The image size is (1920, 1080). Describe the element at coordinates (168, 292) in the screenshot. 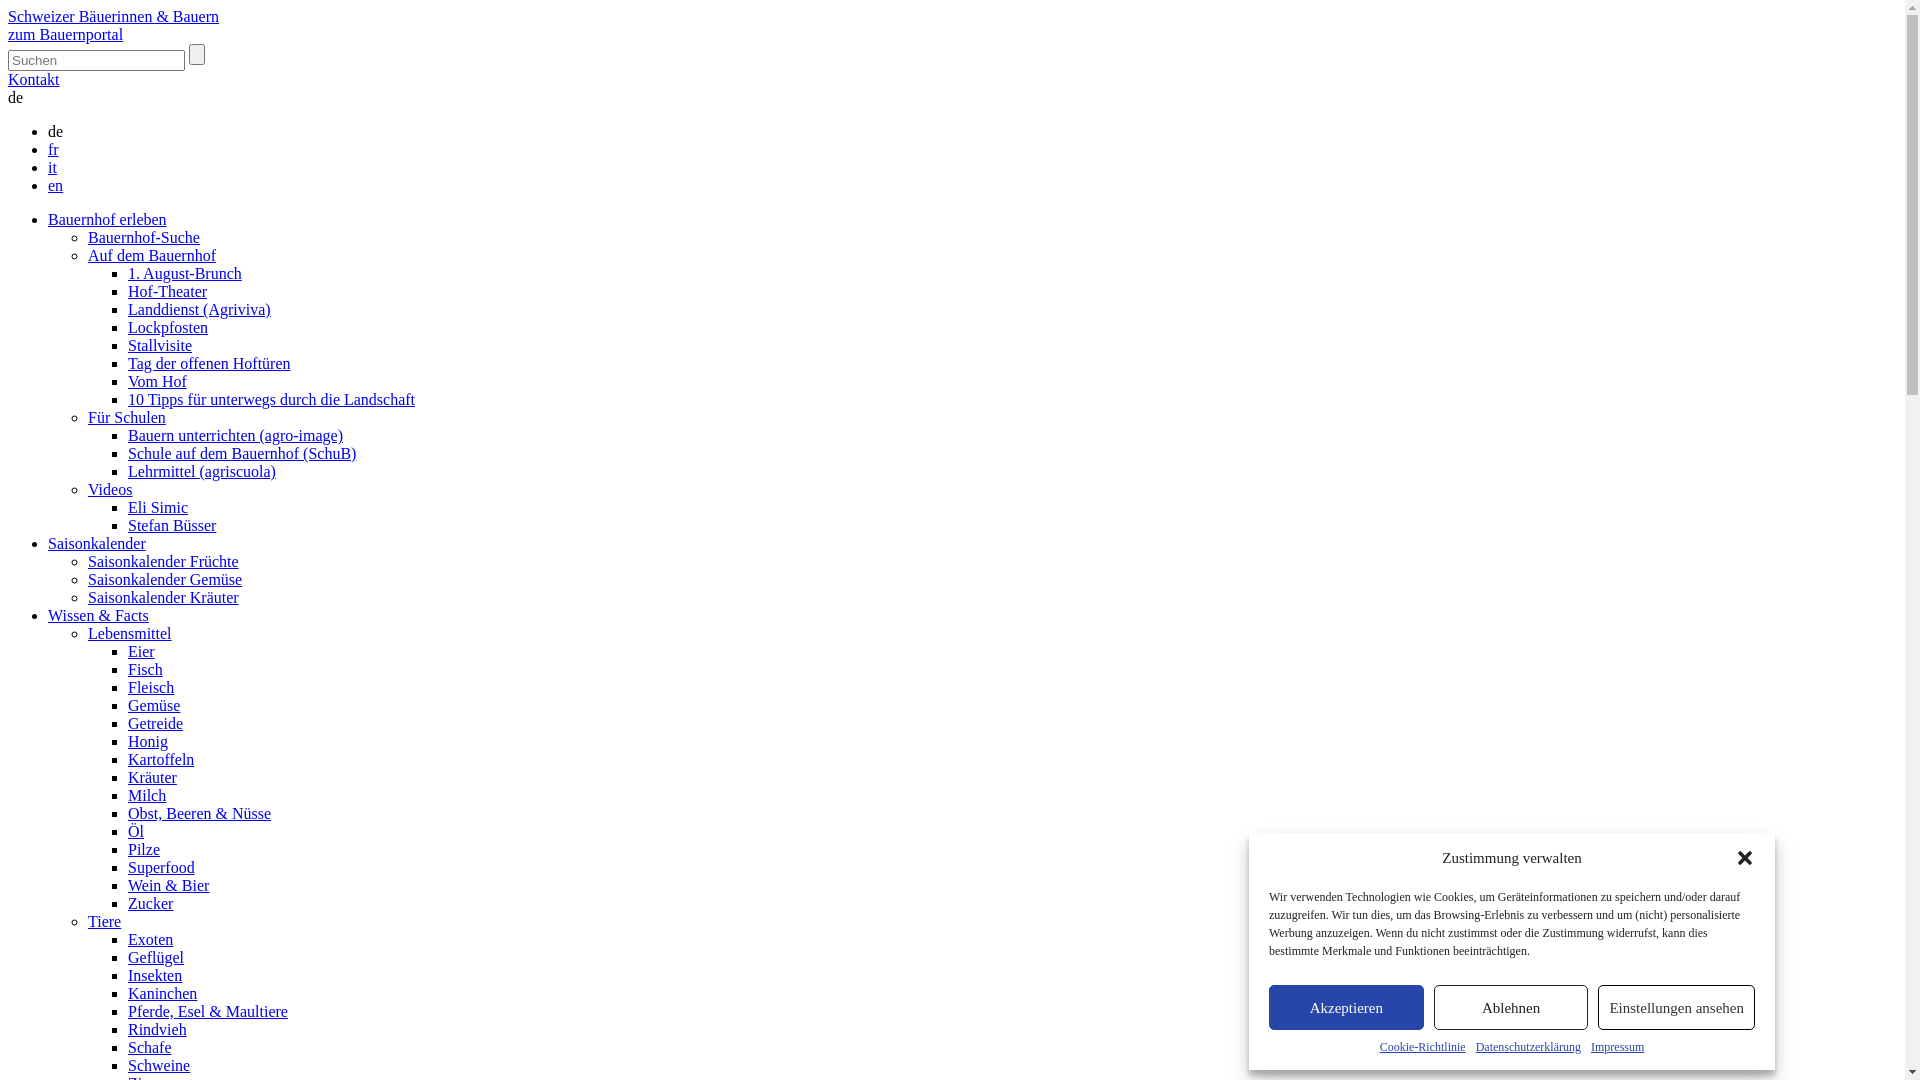

I see `Hof-Theater` at that location.